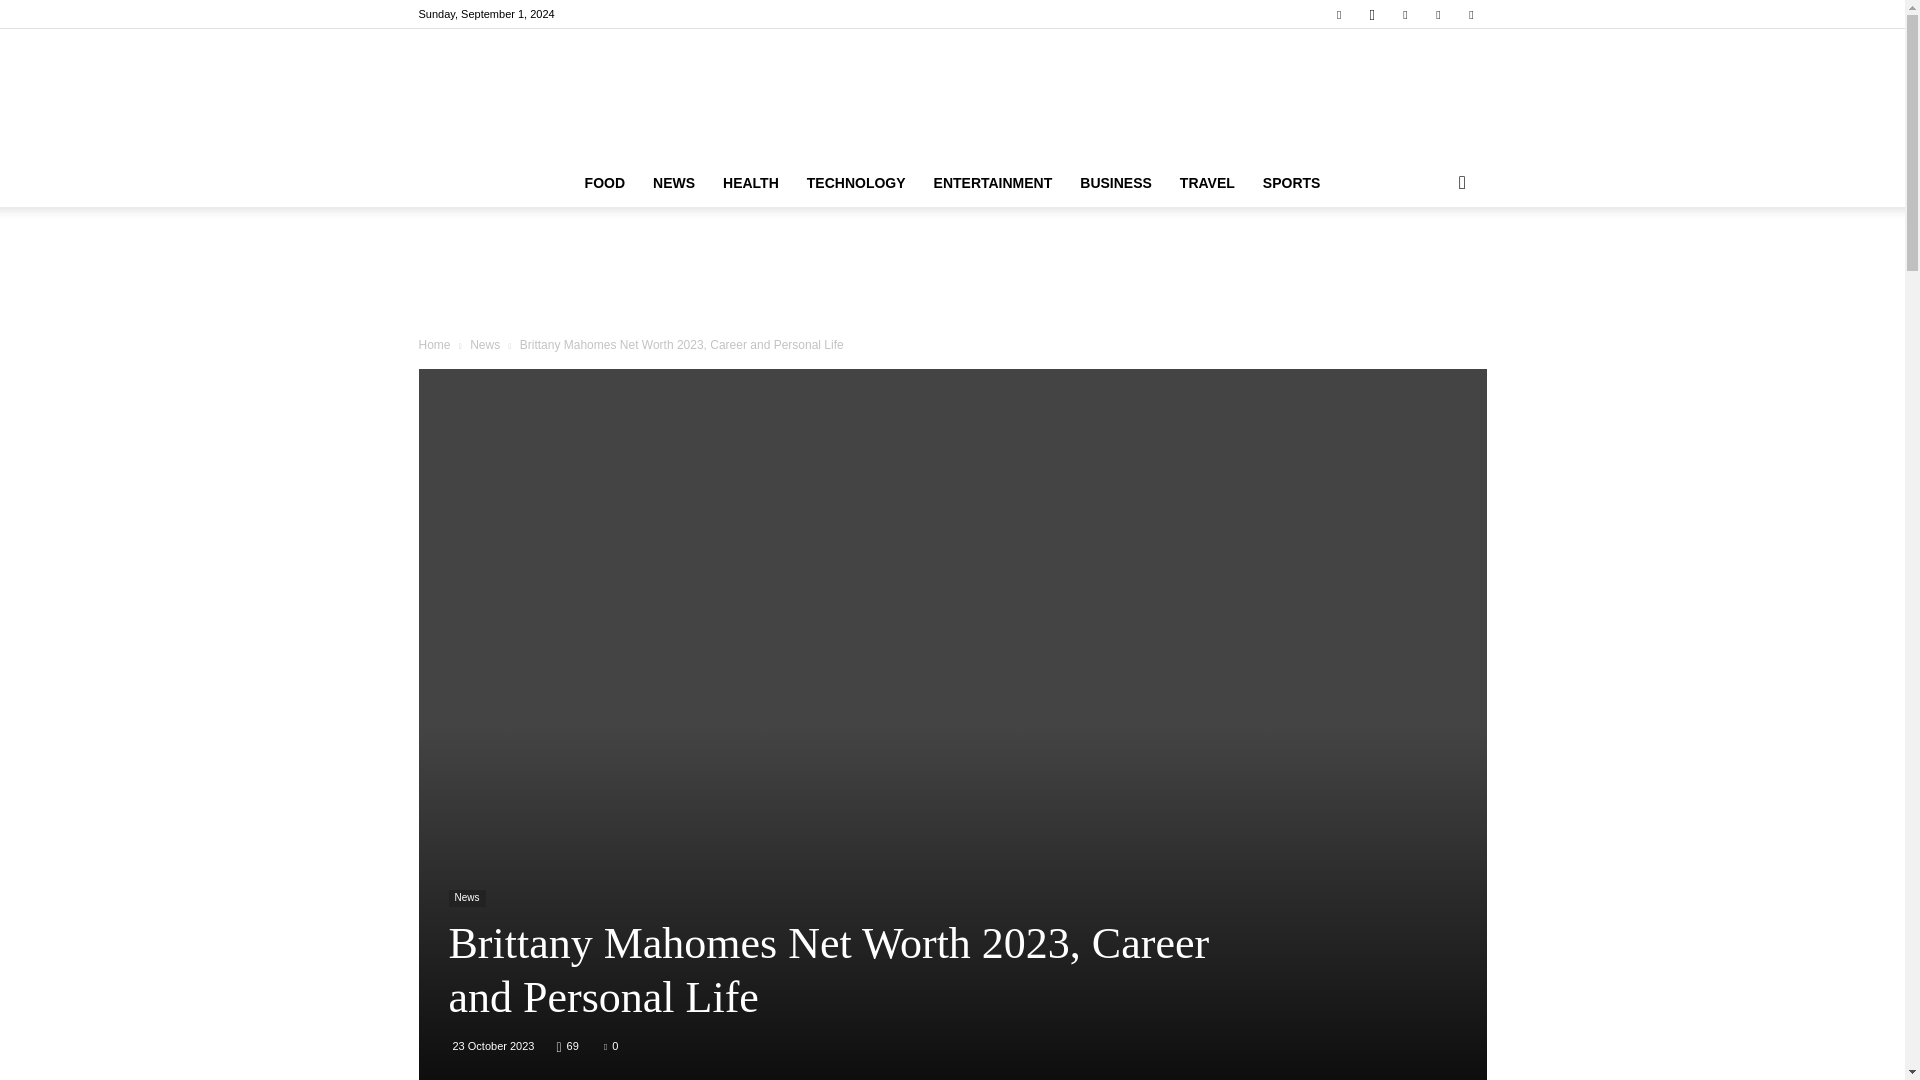  I want to click on Home, so click(434, 345).